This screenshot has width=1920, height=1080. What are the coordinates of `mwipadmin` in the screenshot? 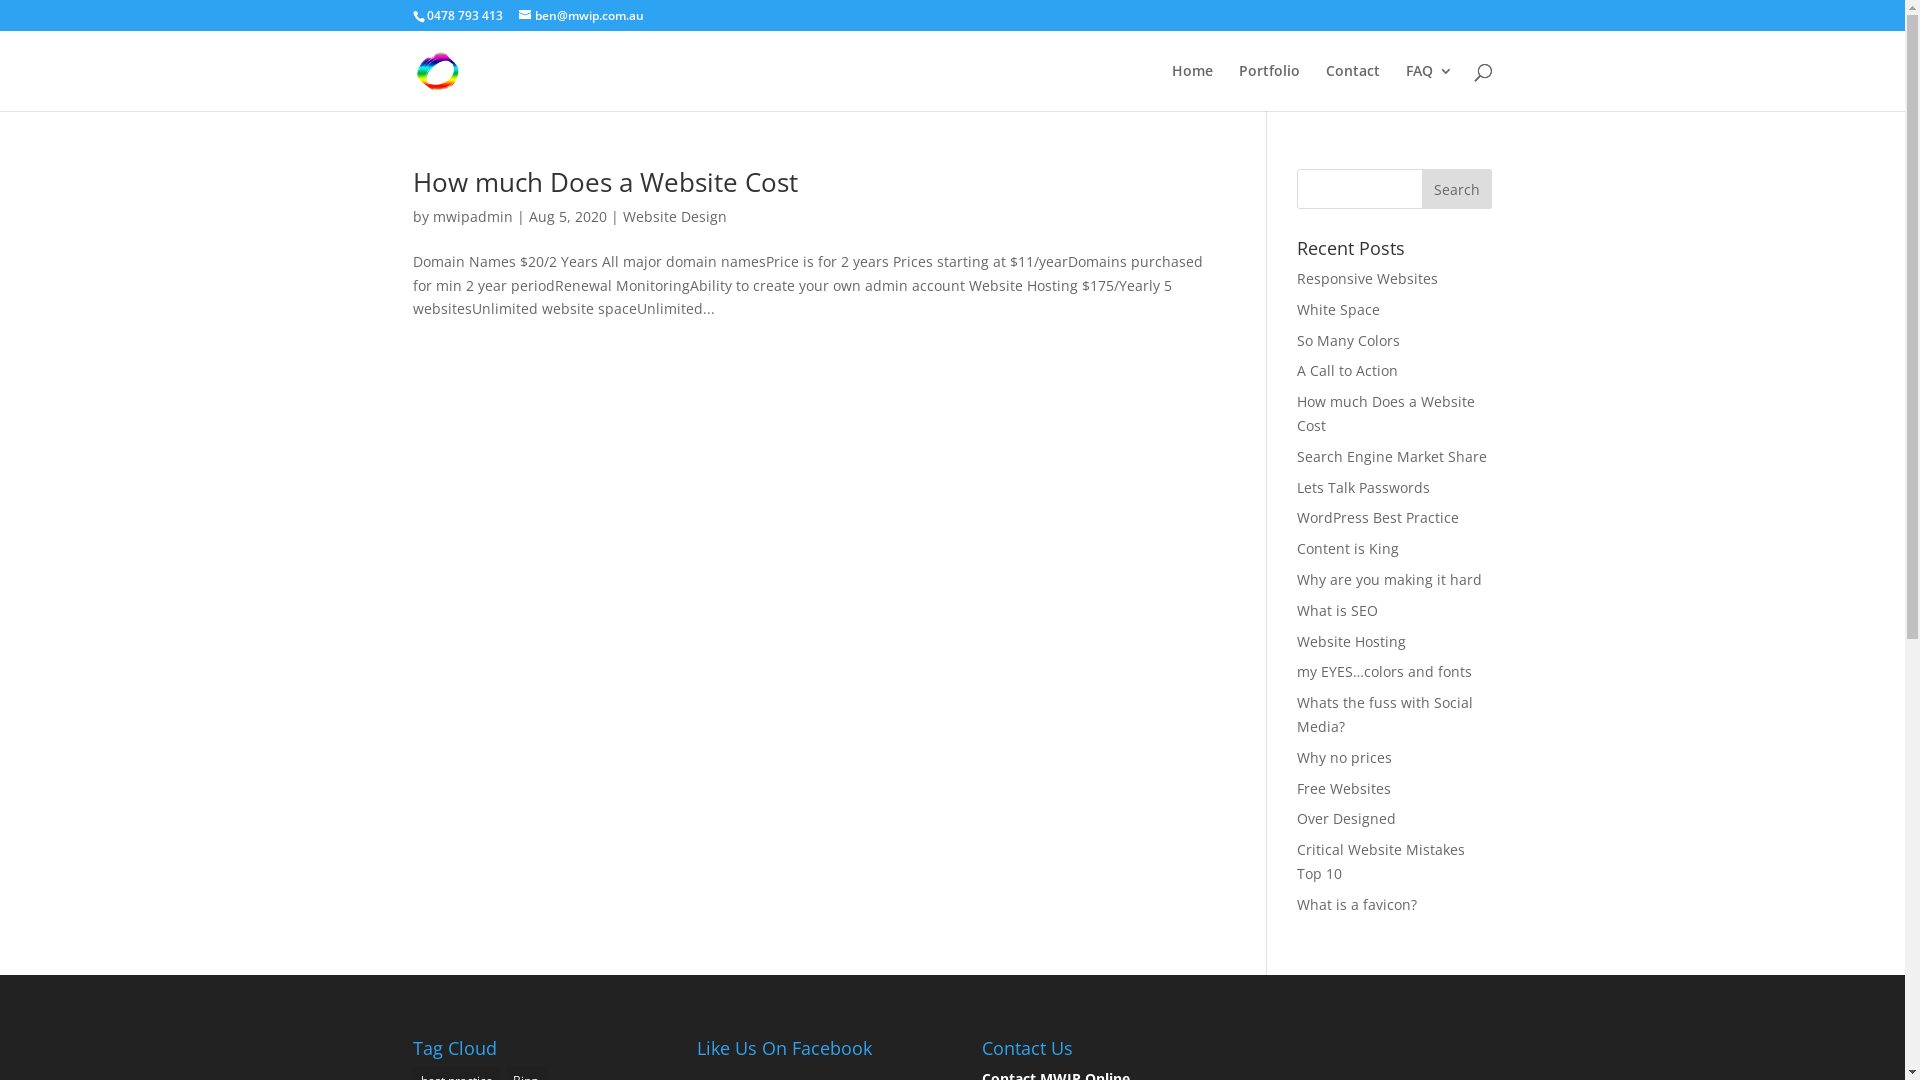 It's located at (472, 216).